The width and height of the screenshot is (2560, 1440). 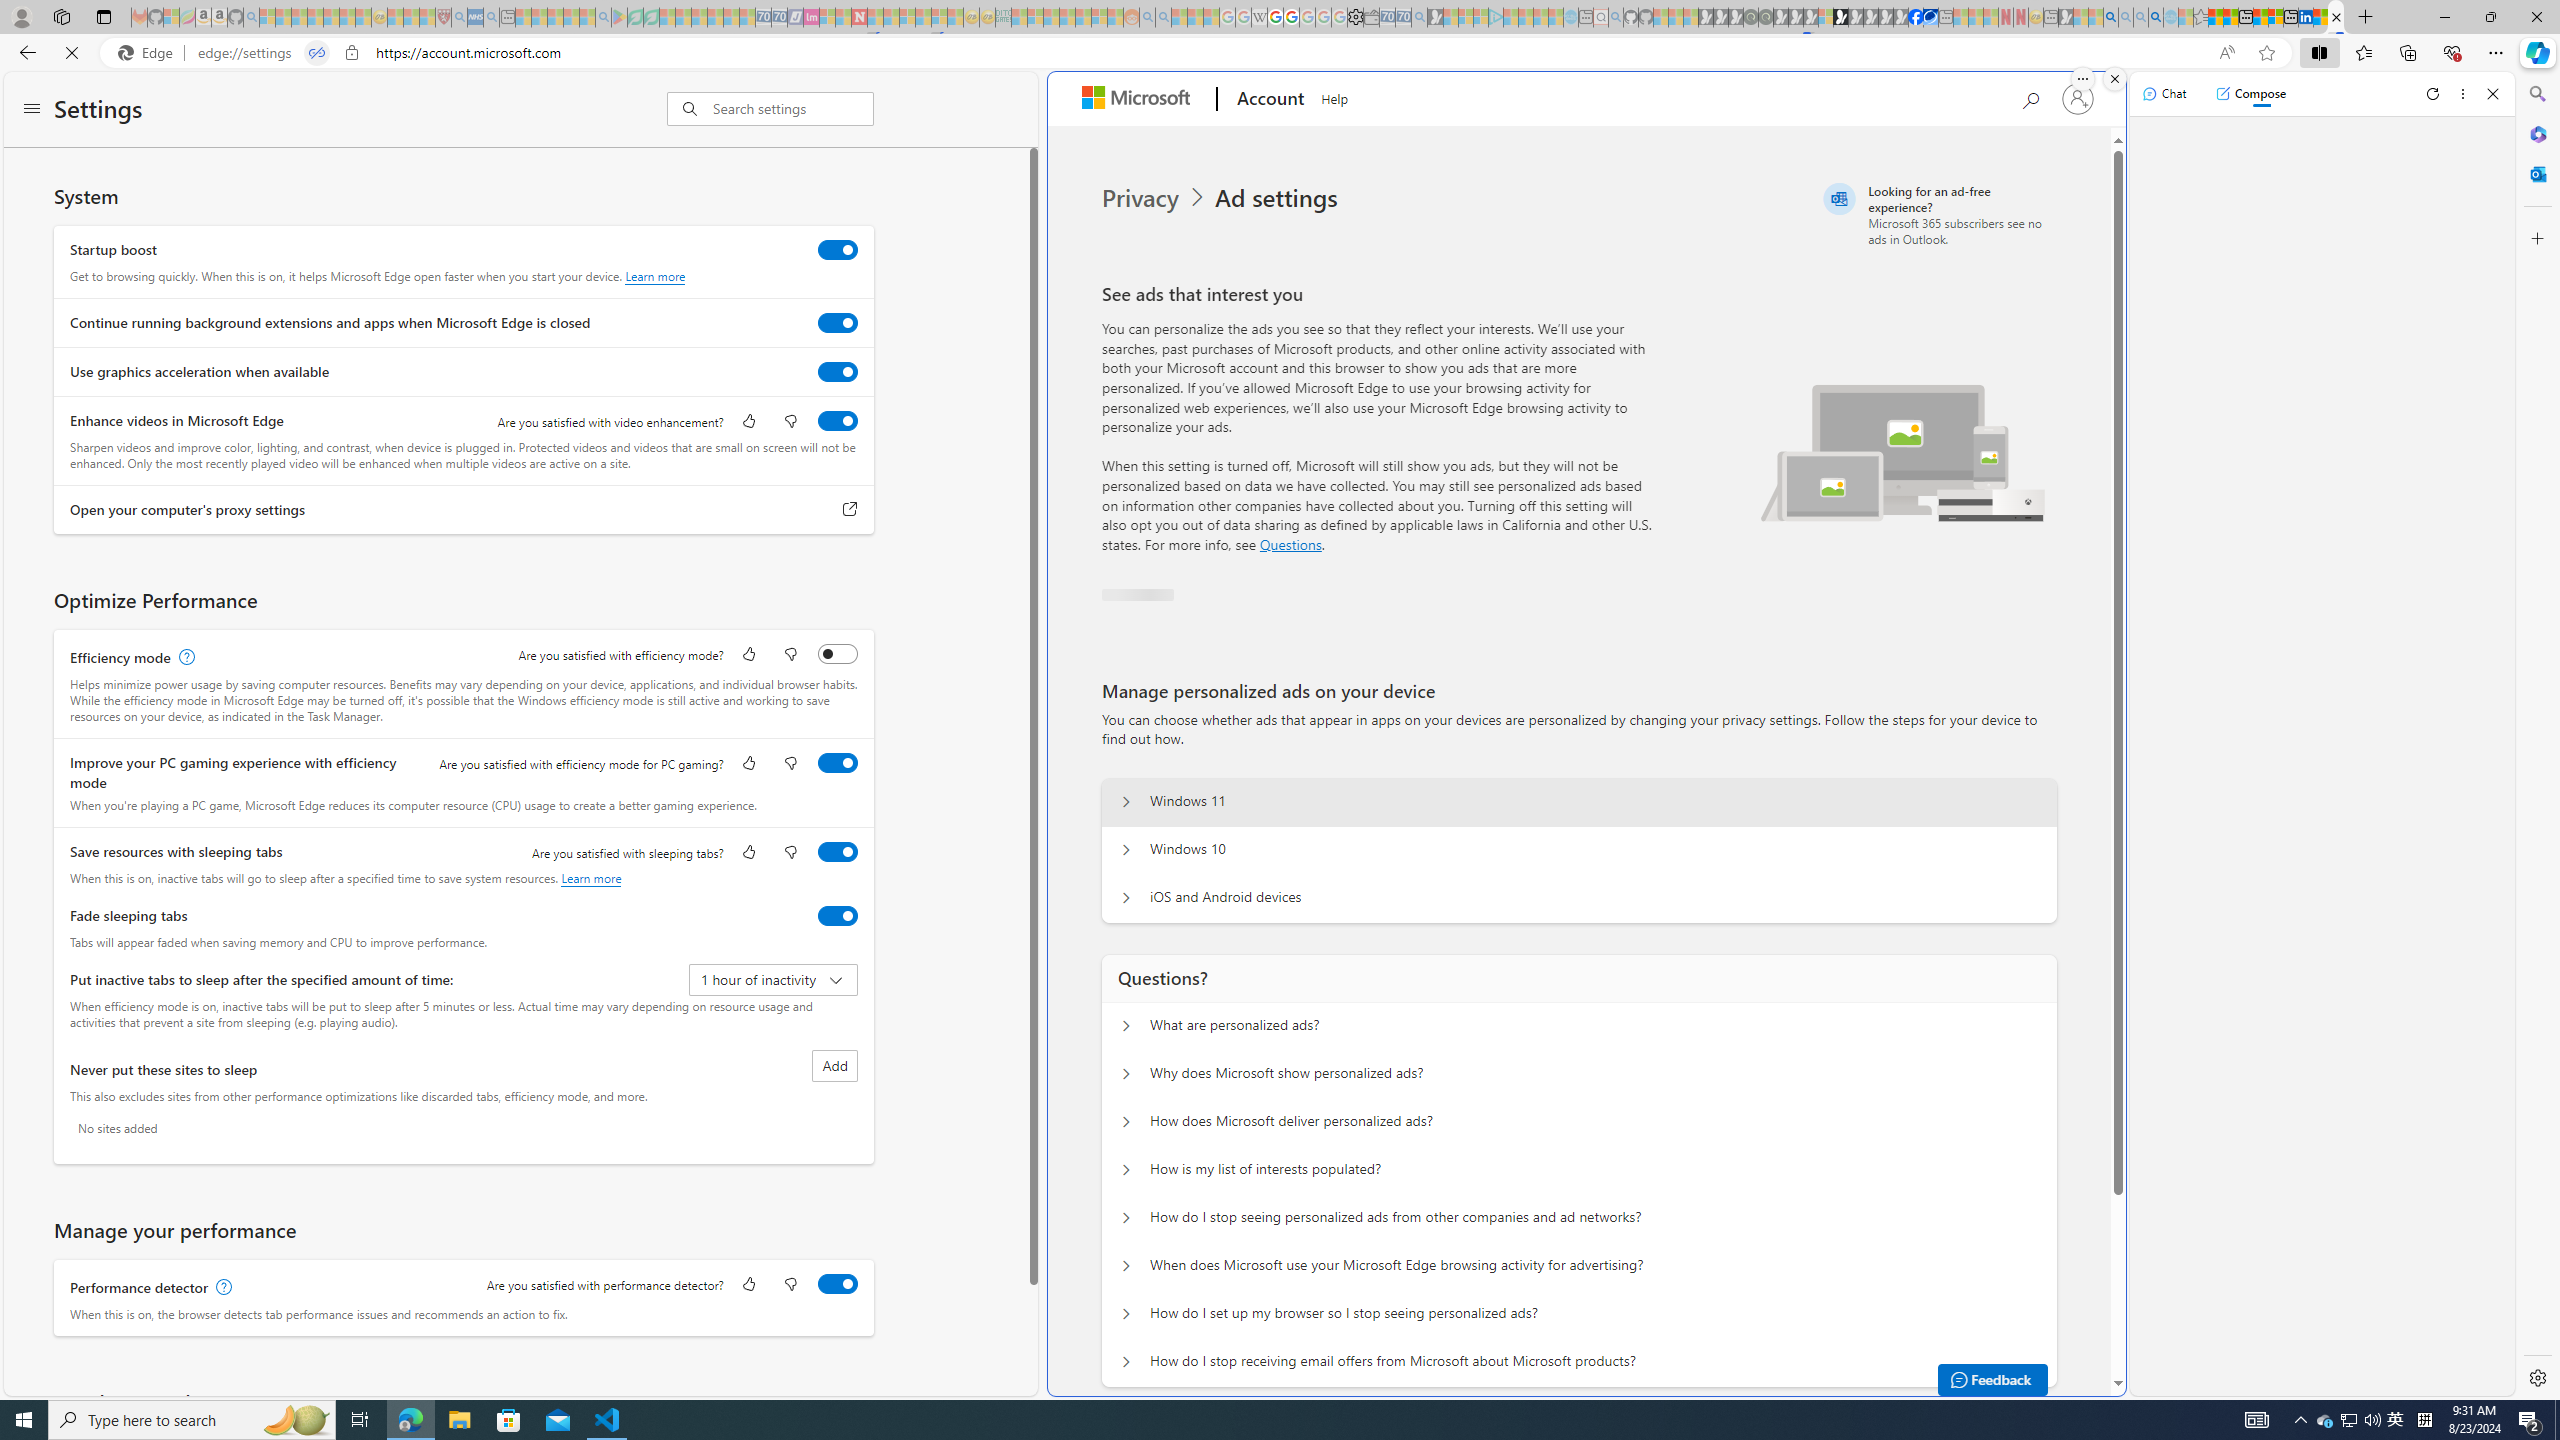 What do you see at coordinates (1126, 850) in the screenshot?
I see `Manage personalized ads on your device Windows 10` at bounding box center [1126, 850].